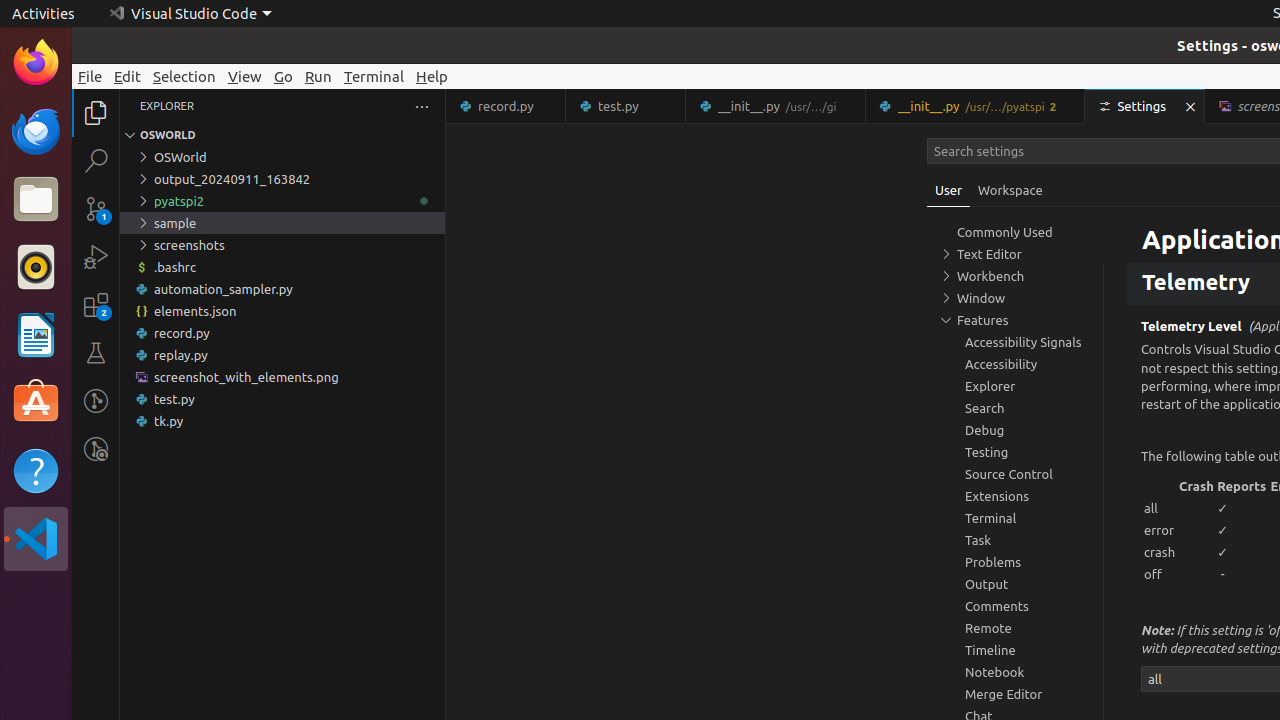  I want to click on pyatspi2, so click(282, 201).